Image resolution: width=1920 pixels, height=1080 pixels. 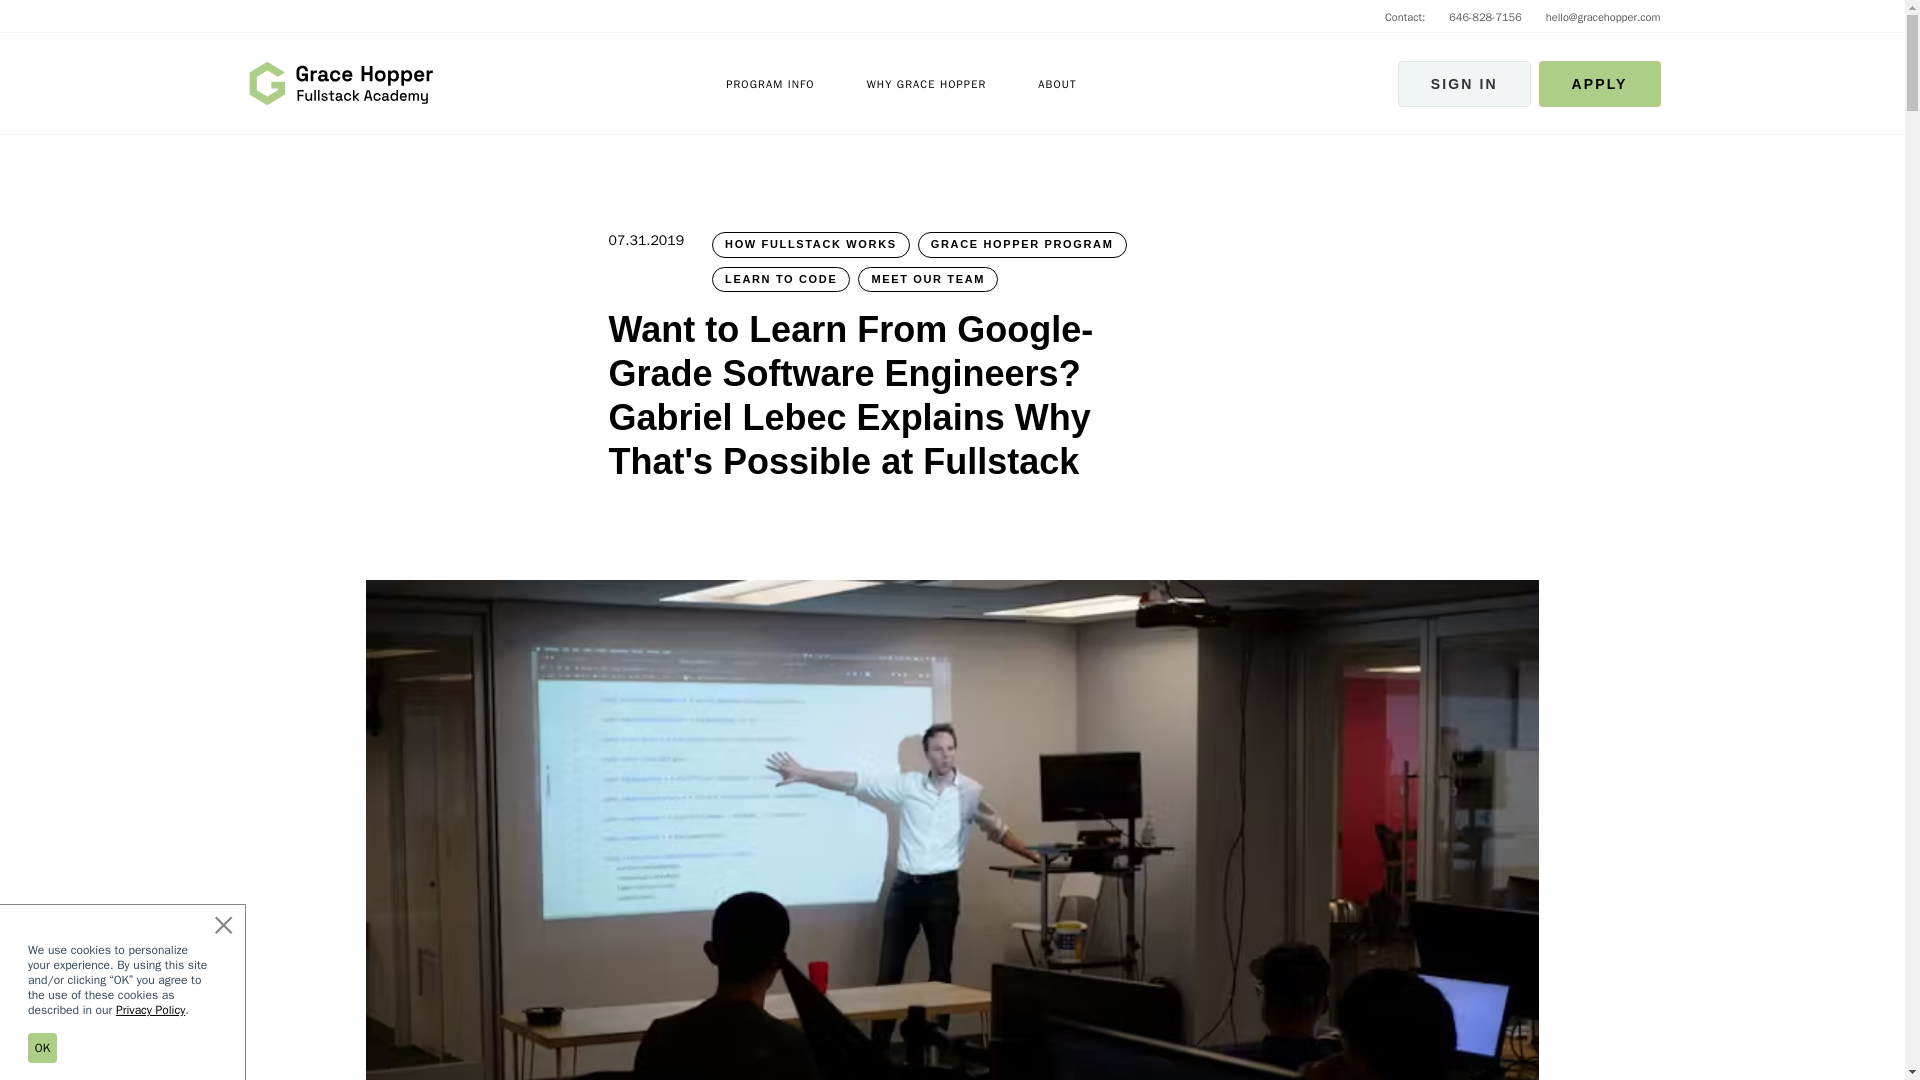 I want to click on HOW FULLSTACK WORKS, so click(x=811, y=245).